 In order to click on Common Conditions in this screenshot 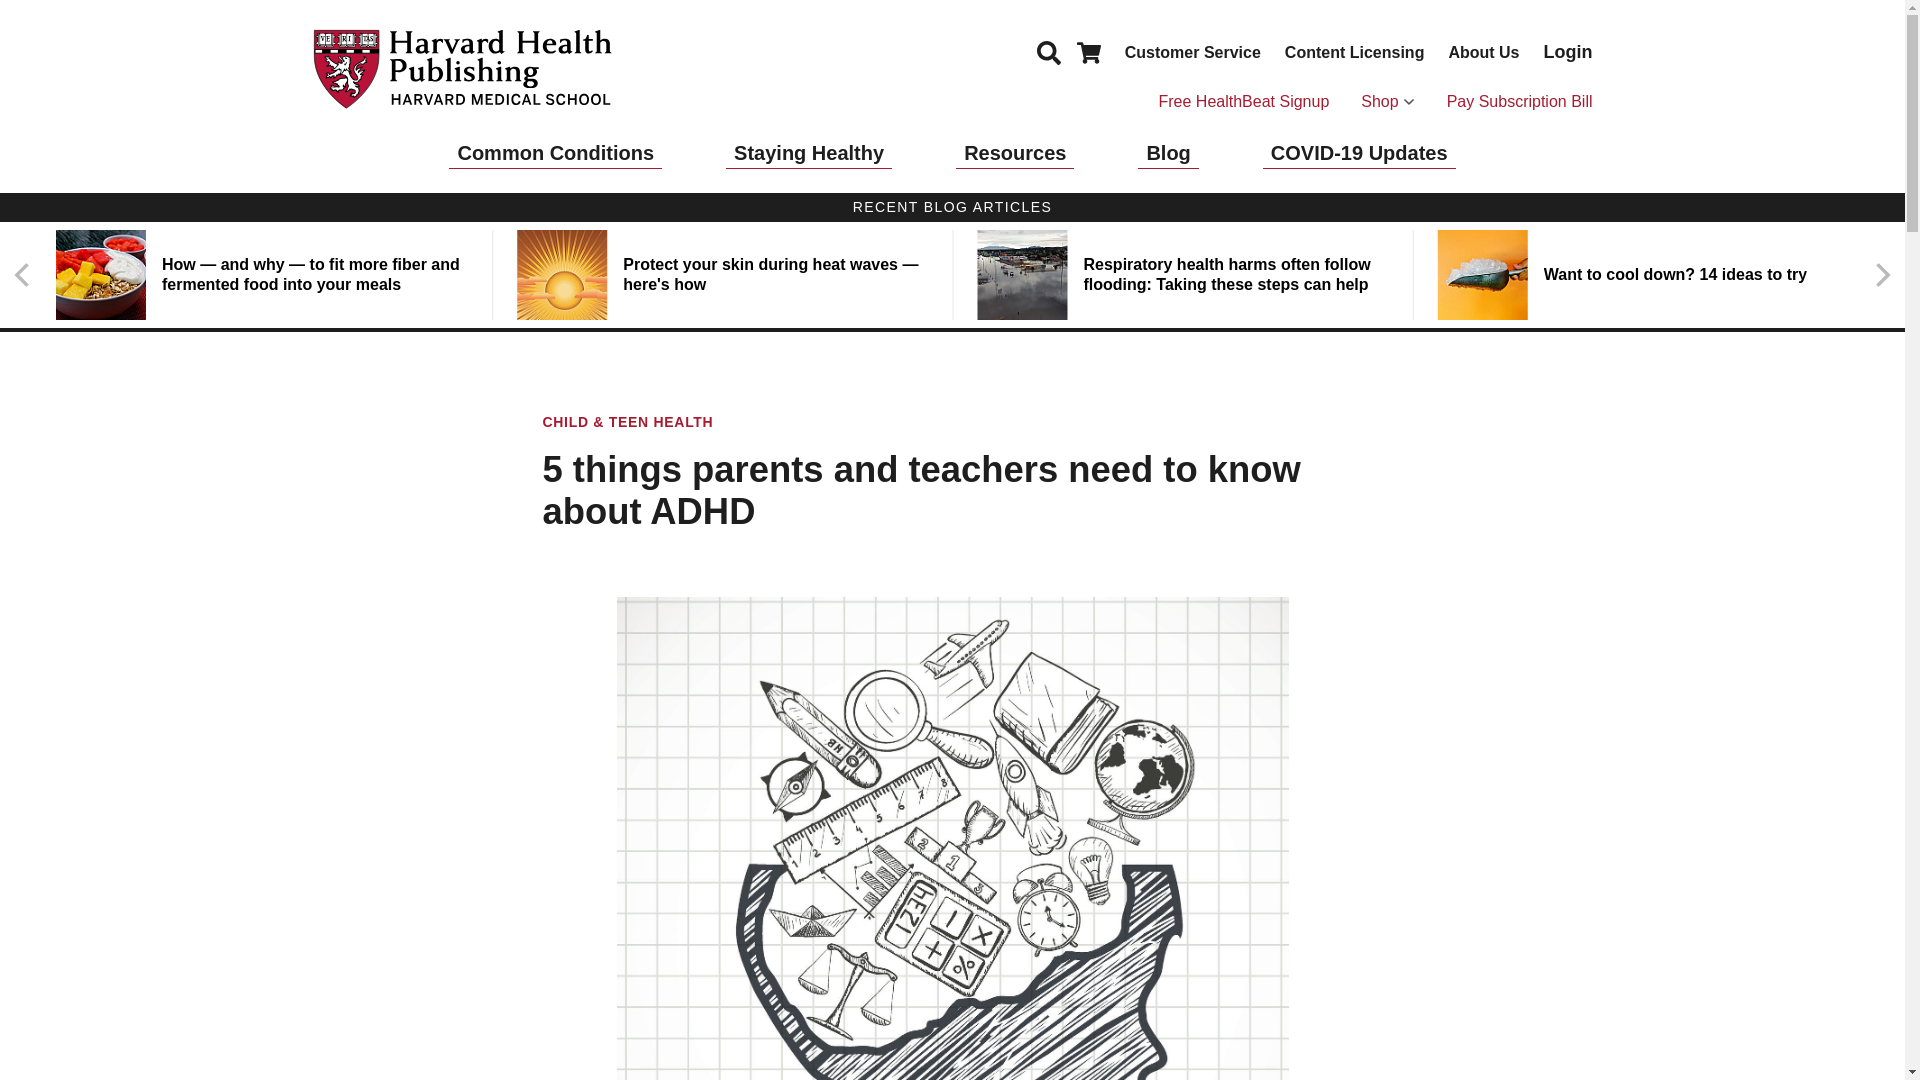, I will do `click(556, 153)`.